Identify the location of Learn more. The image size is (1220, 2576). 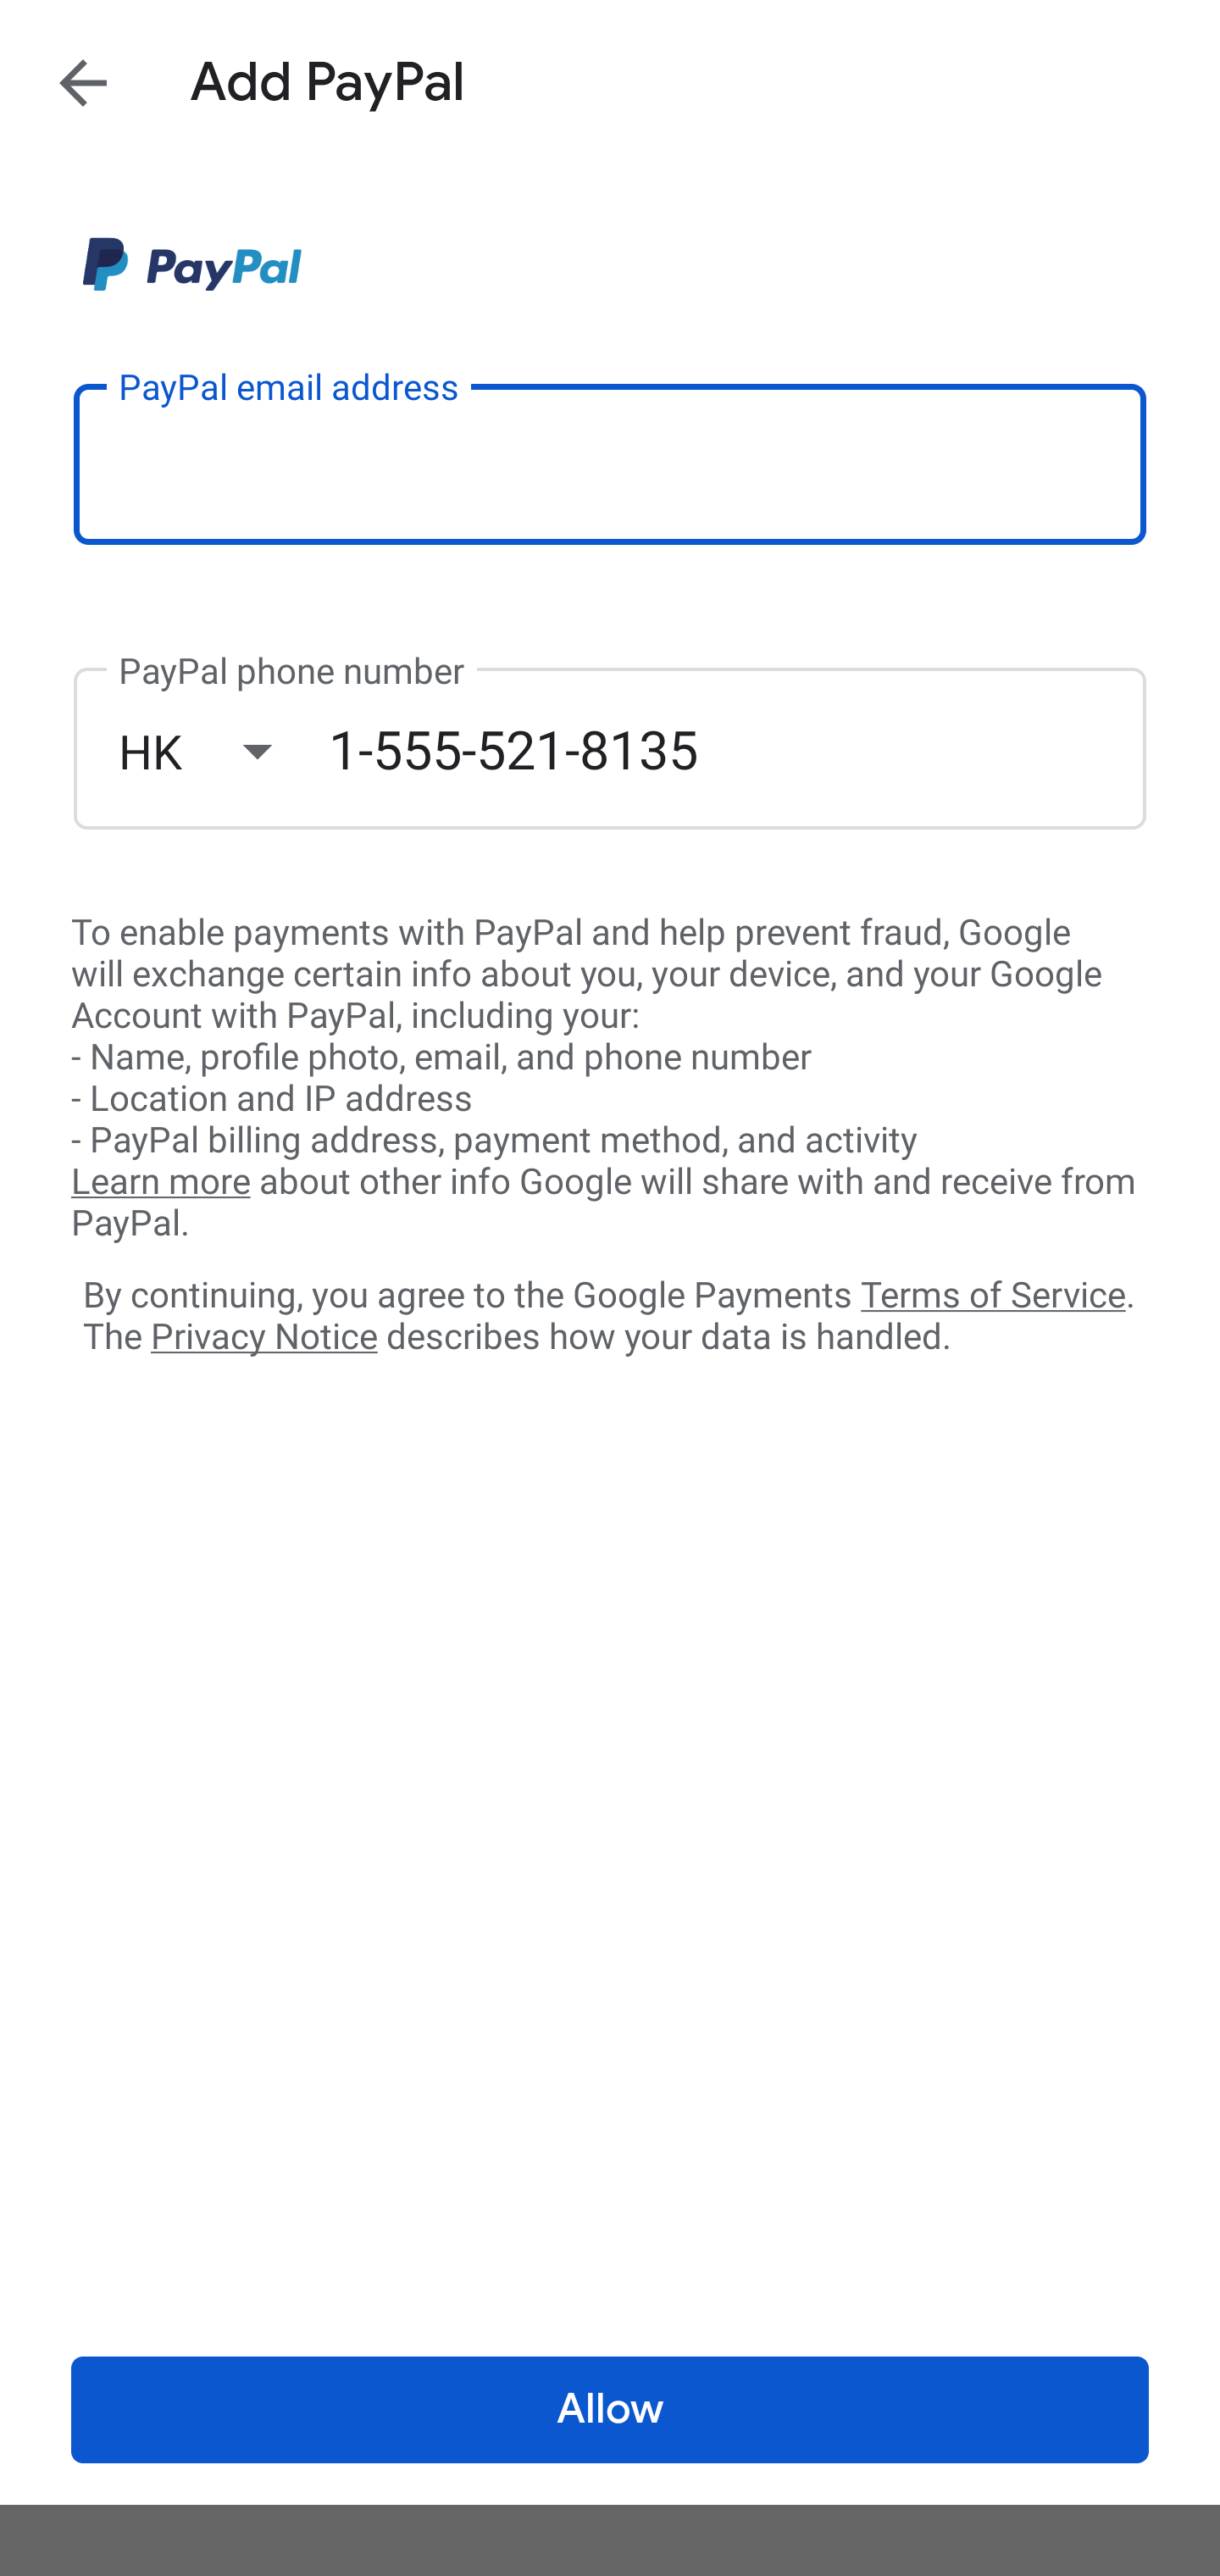
(160, 1182).